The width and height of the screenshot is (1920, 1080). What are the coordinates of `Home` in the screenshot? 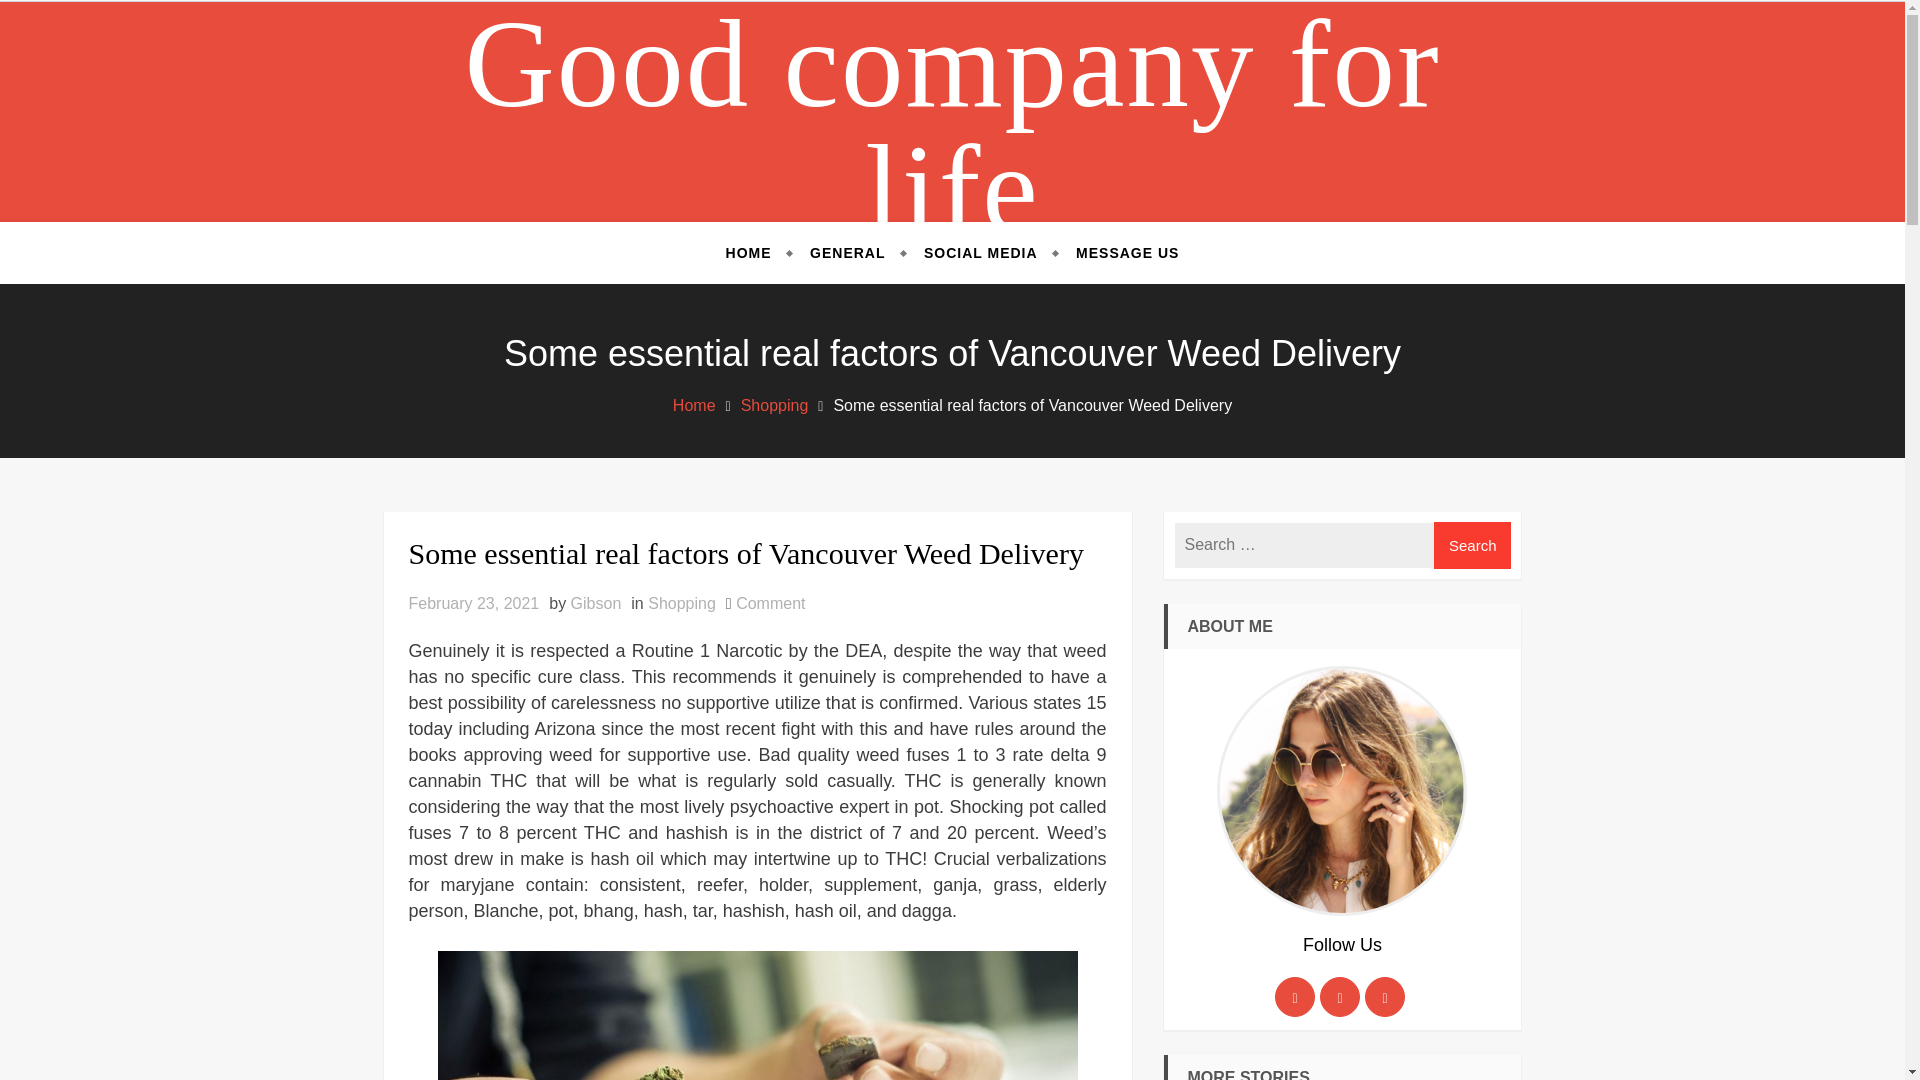 It's located at (694, 405).